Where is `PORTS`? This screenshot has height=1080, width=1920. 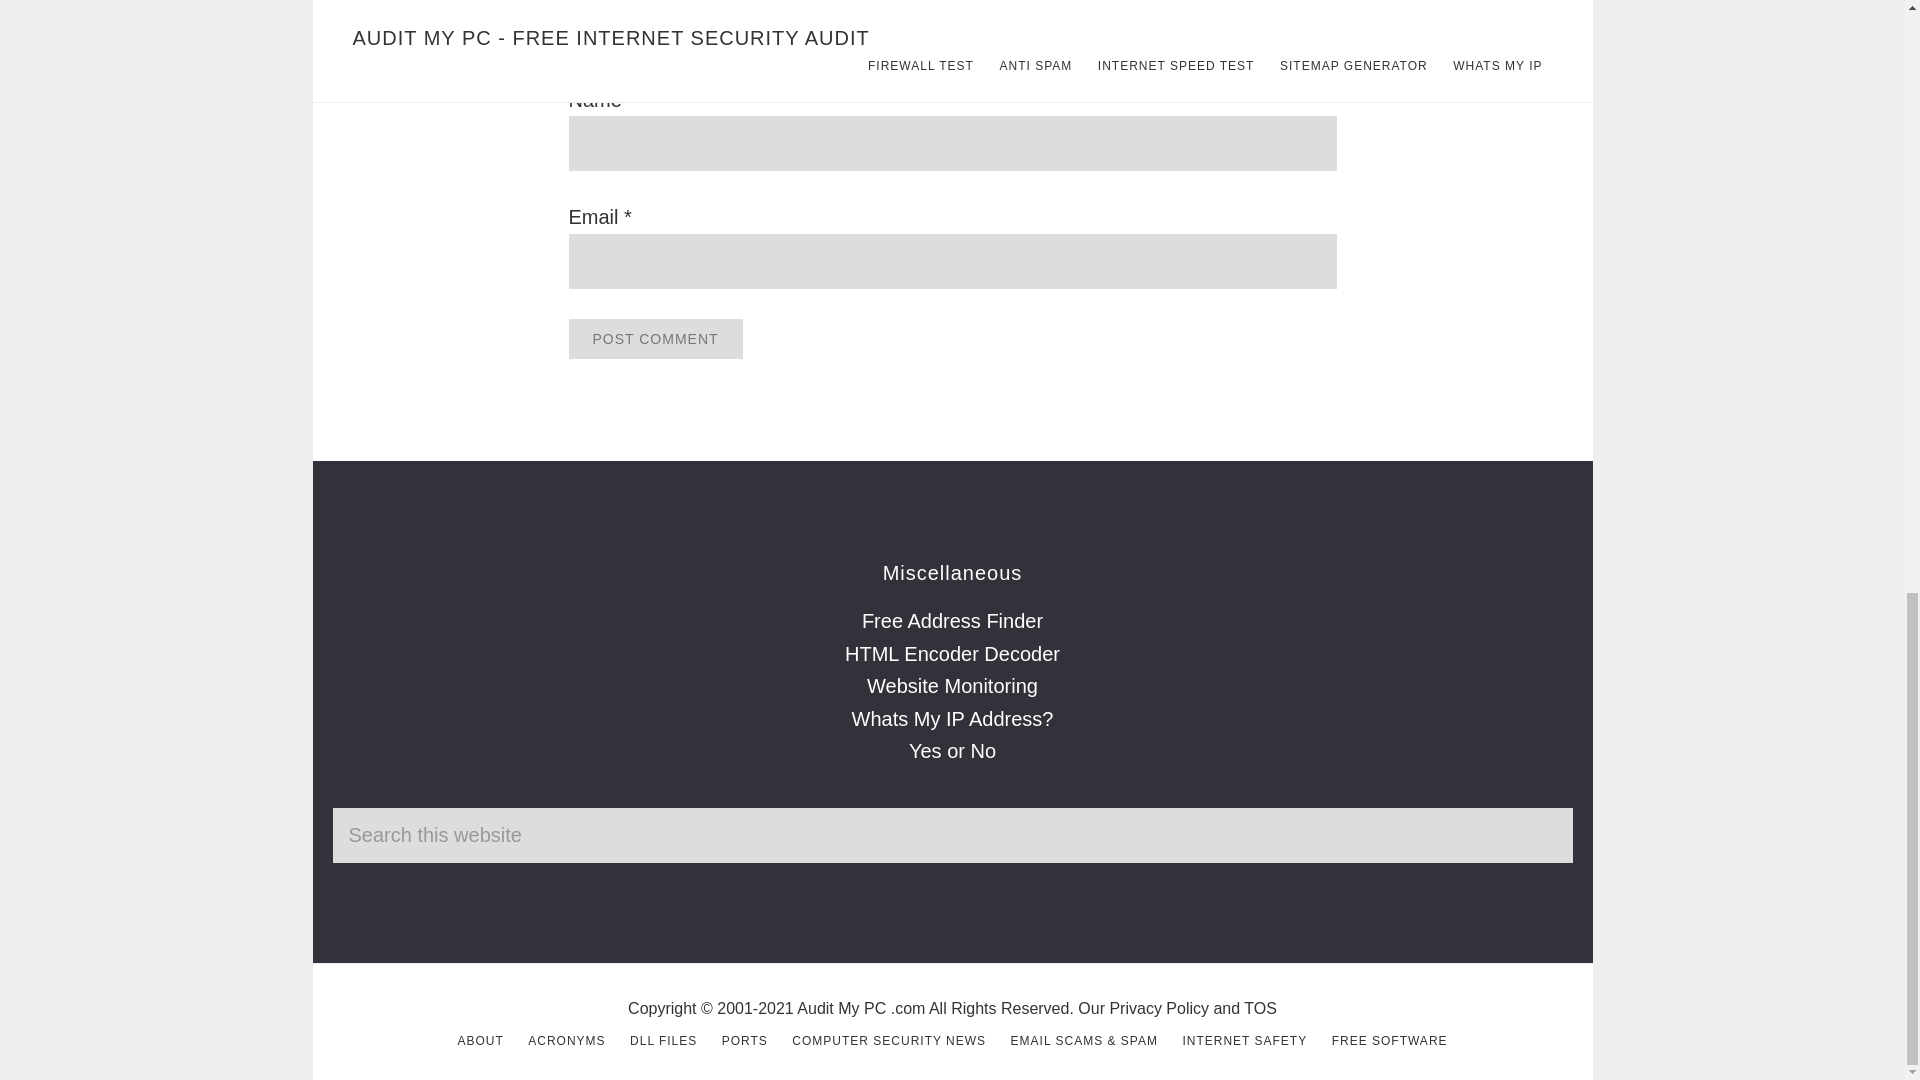
PORTS is located at coordinates (744, 1040).